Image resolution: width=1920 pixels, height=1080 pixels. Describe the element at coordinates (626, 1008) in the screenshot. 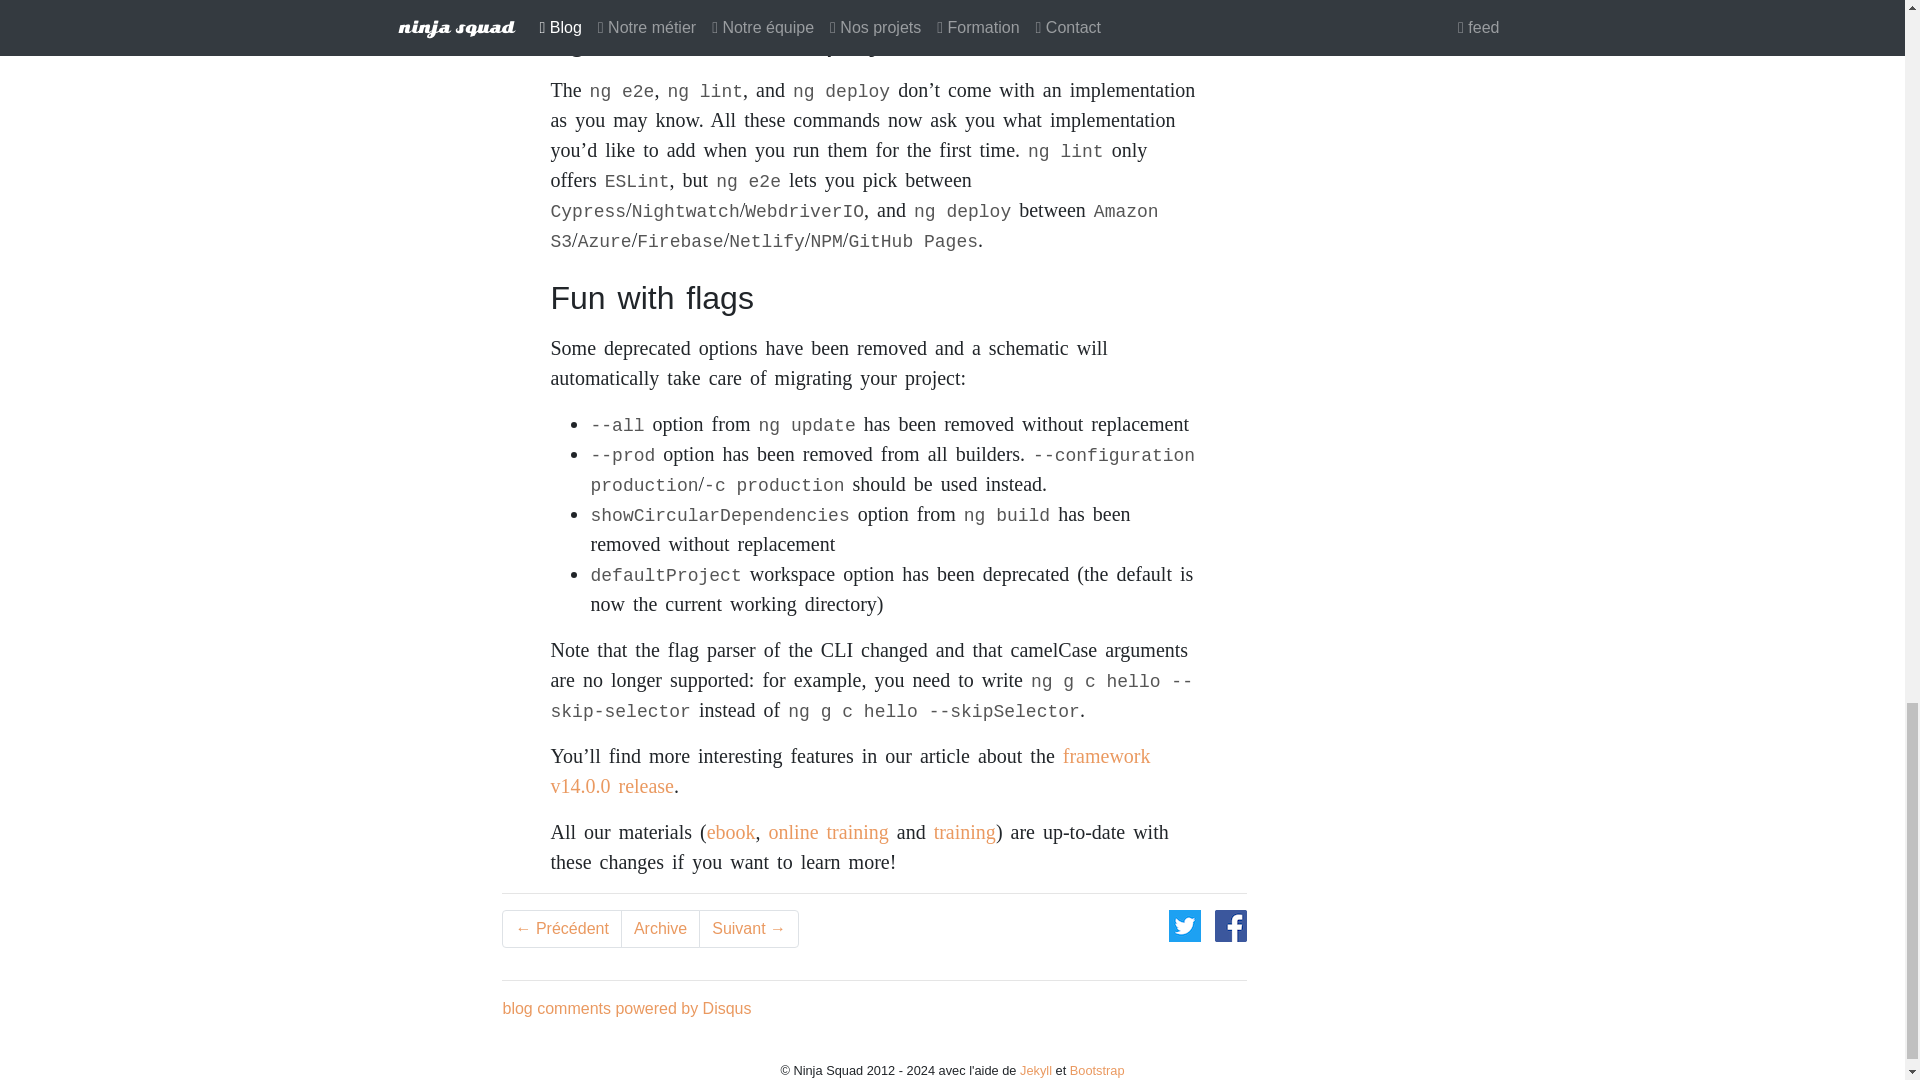

I see `blog comments powered by Disqus` at that location.